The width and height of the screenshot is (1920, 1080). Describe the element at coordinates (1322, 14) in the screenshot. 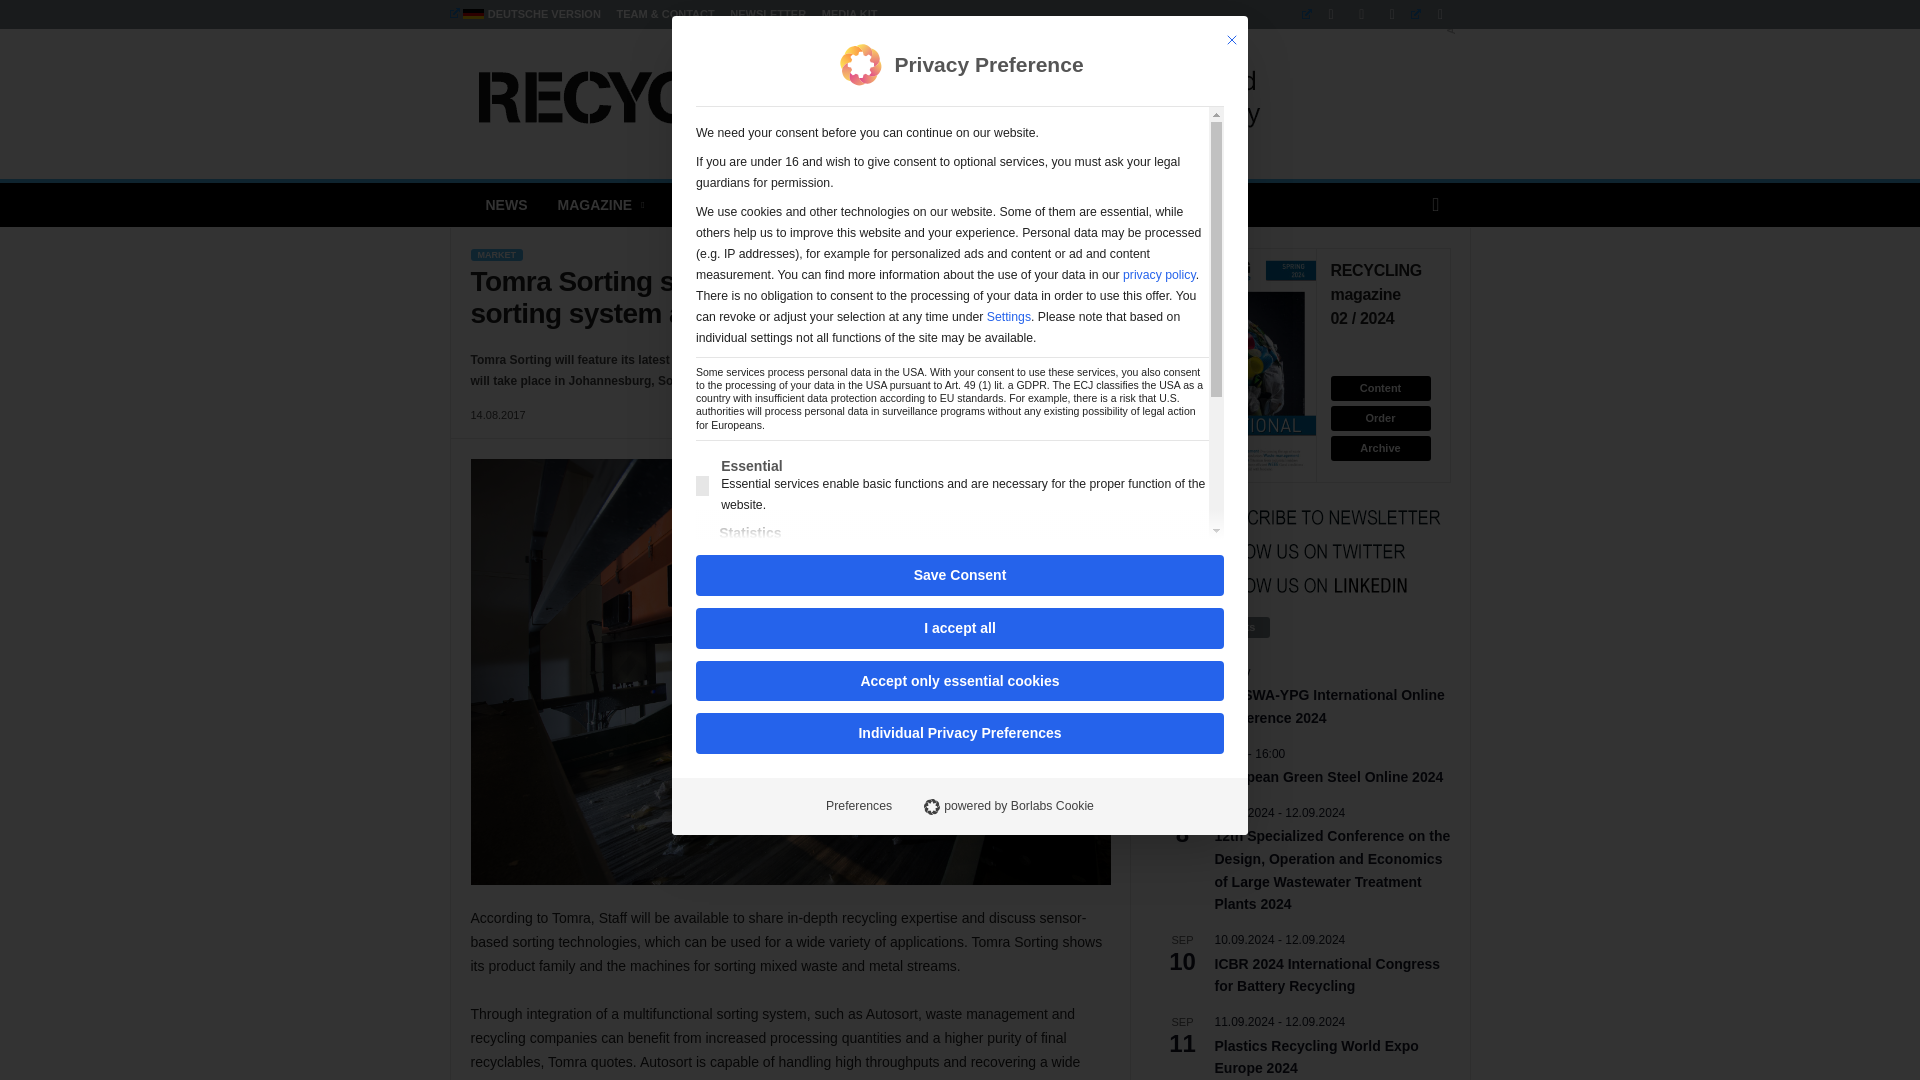

I see `Linkedin` at that location.